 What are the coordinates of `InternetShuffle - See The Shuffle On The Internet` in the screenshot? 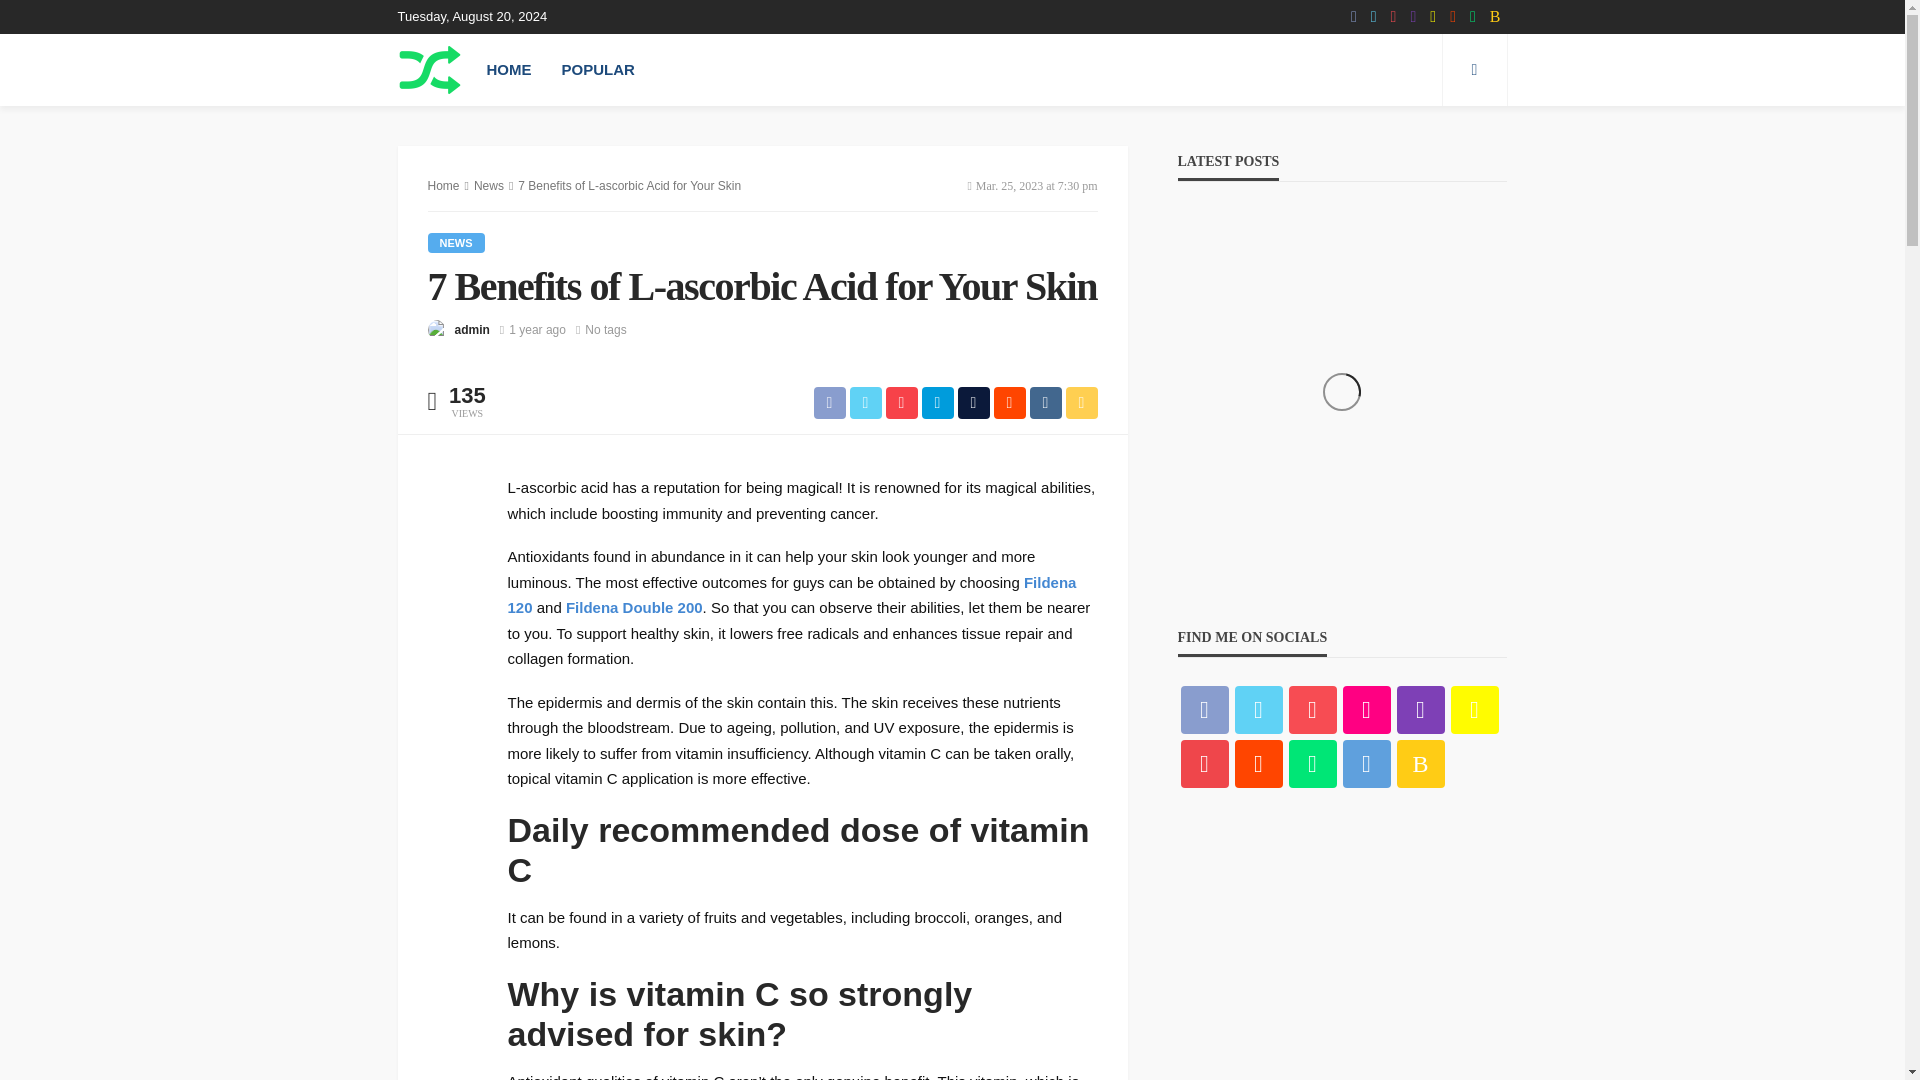 It's located at (430, 69).